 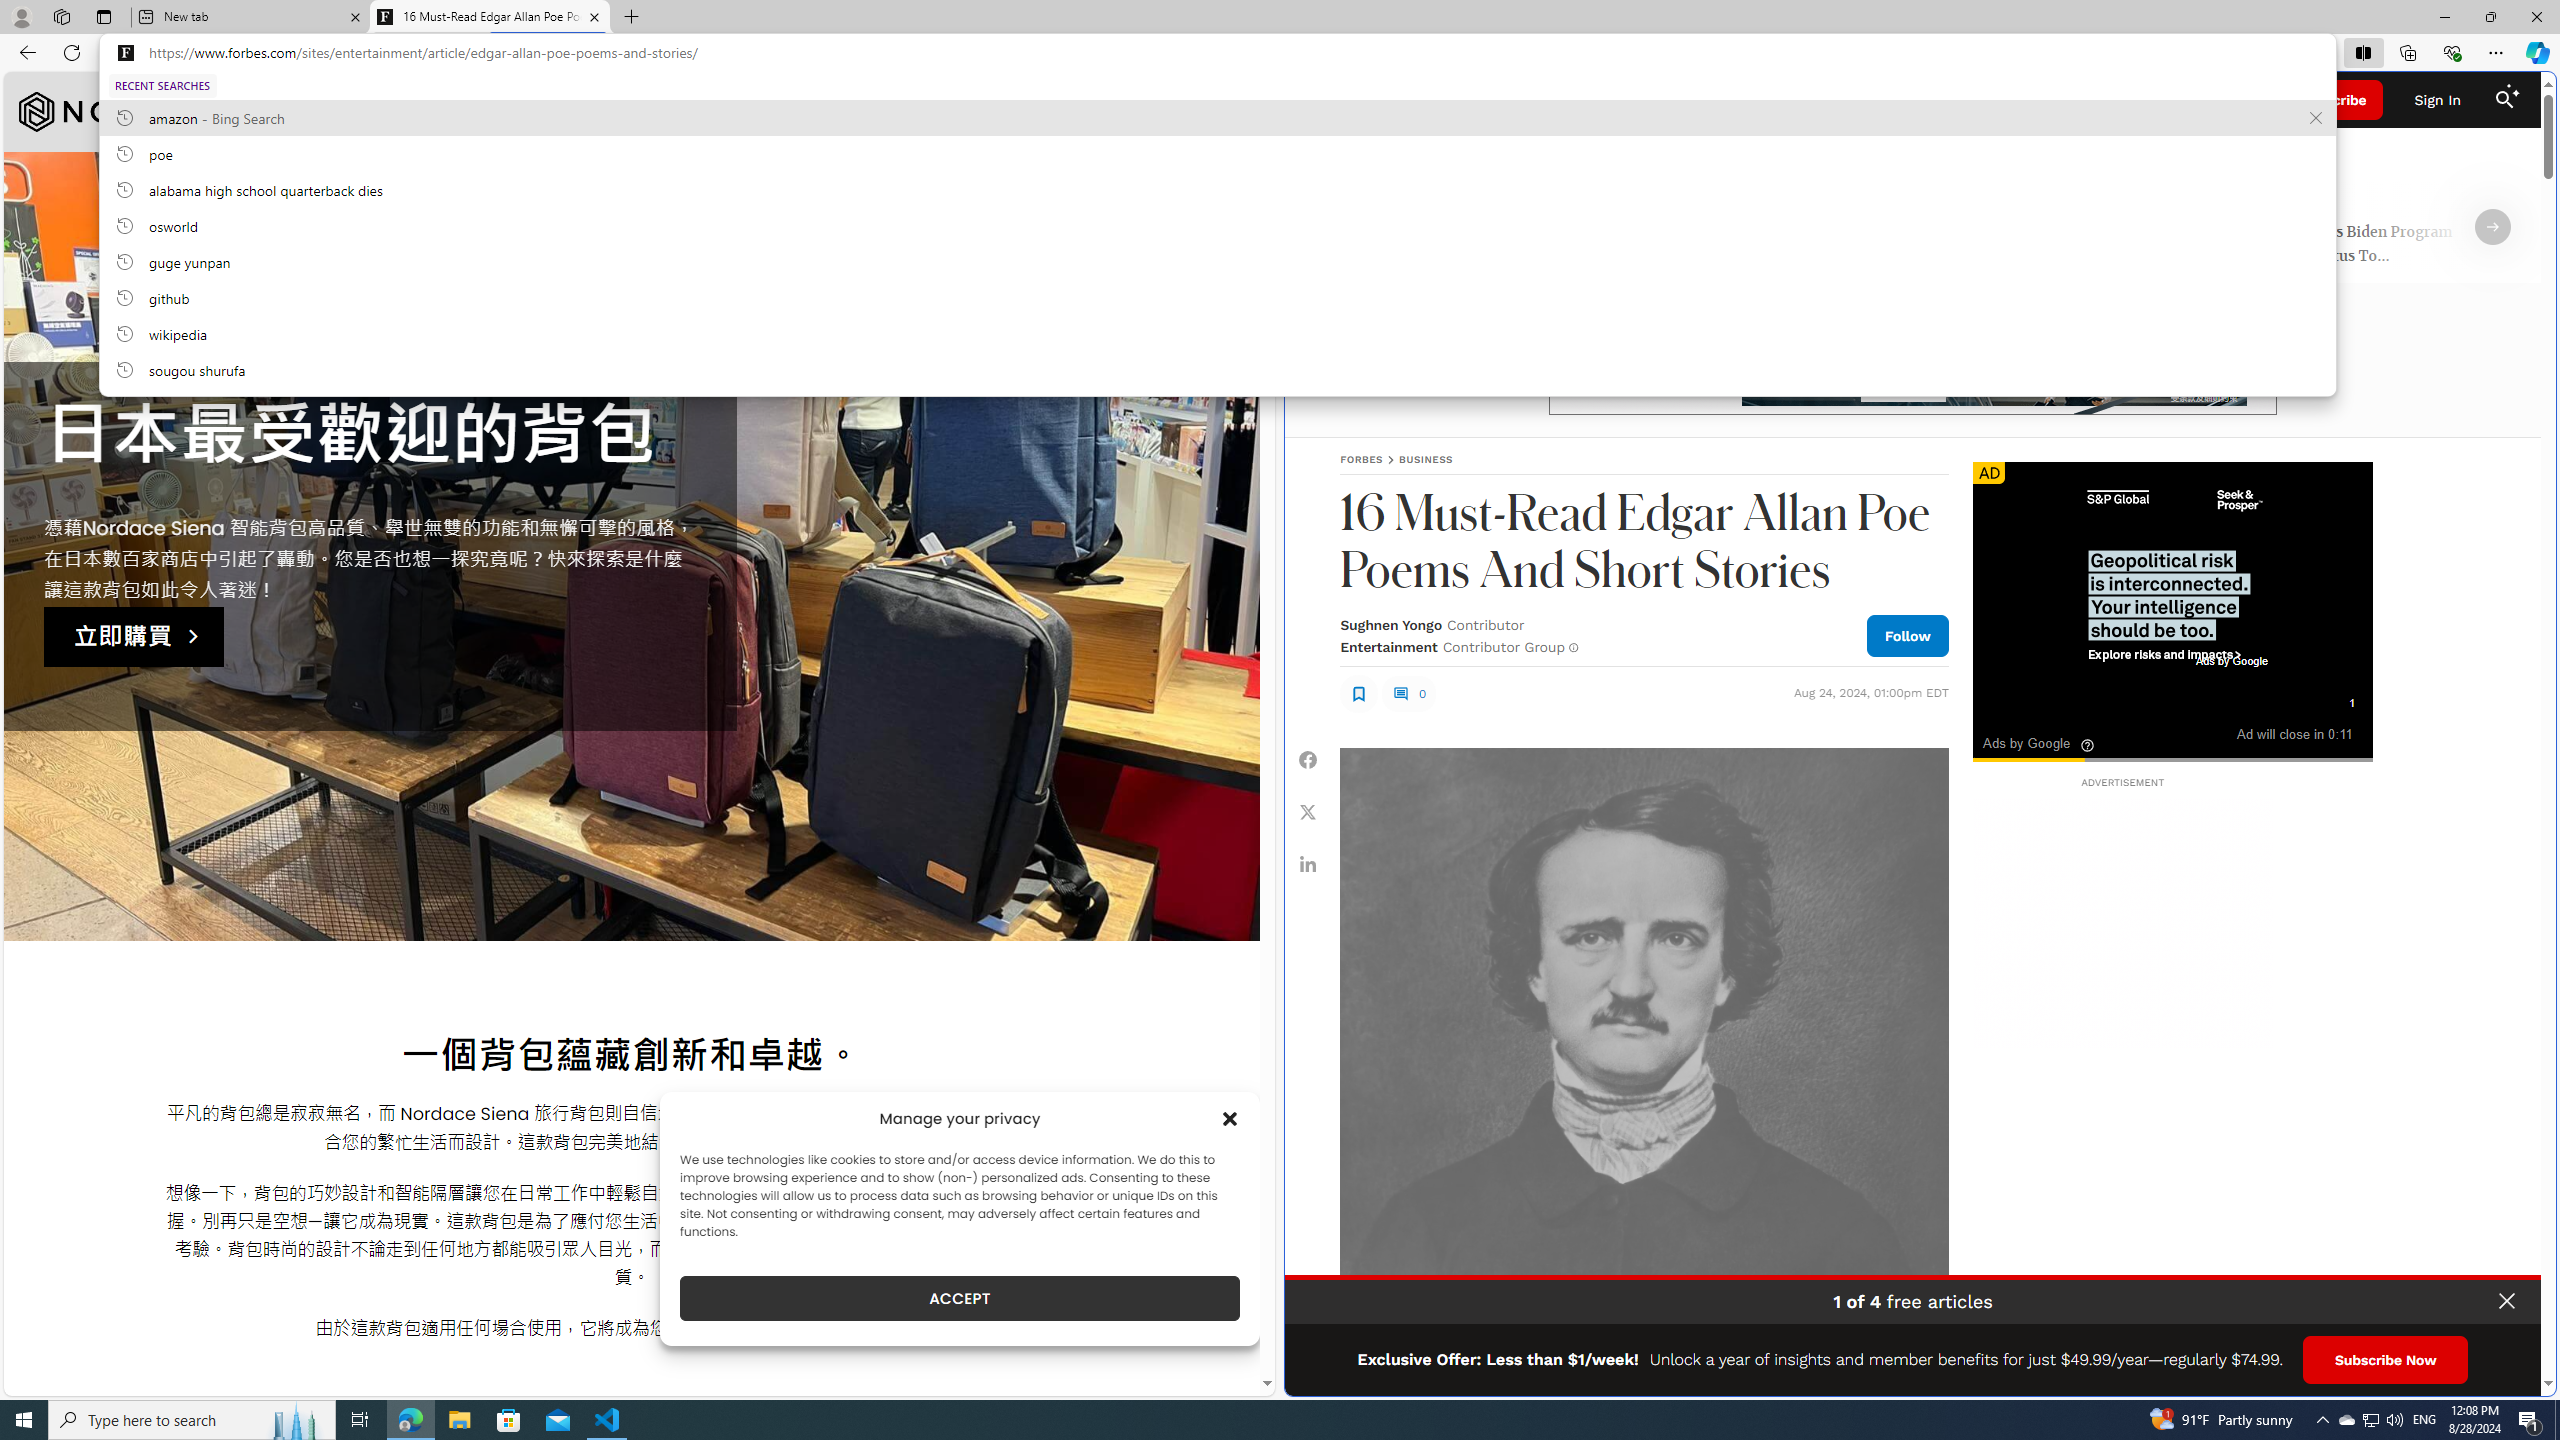 I want to click on Class: fs-icon fs-icon--arrow-right, so click(x=2493, y=227).